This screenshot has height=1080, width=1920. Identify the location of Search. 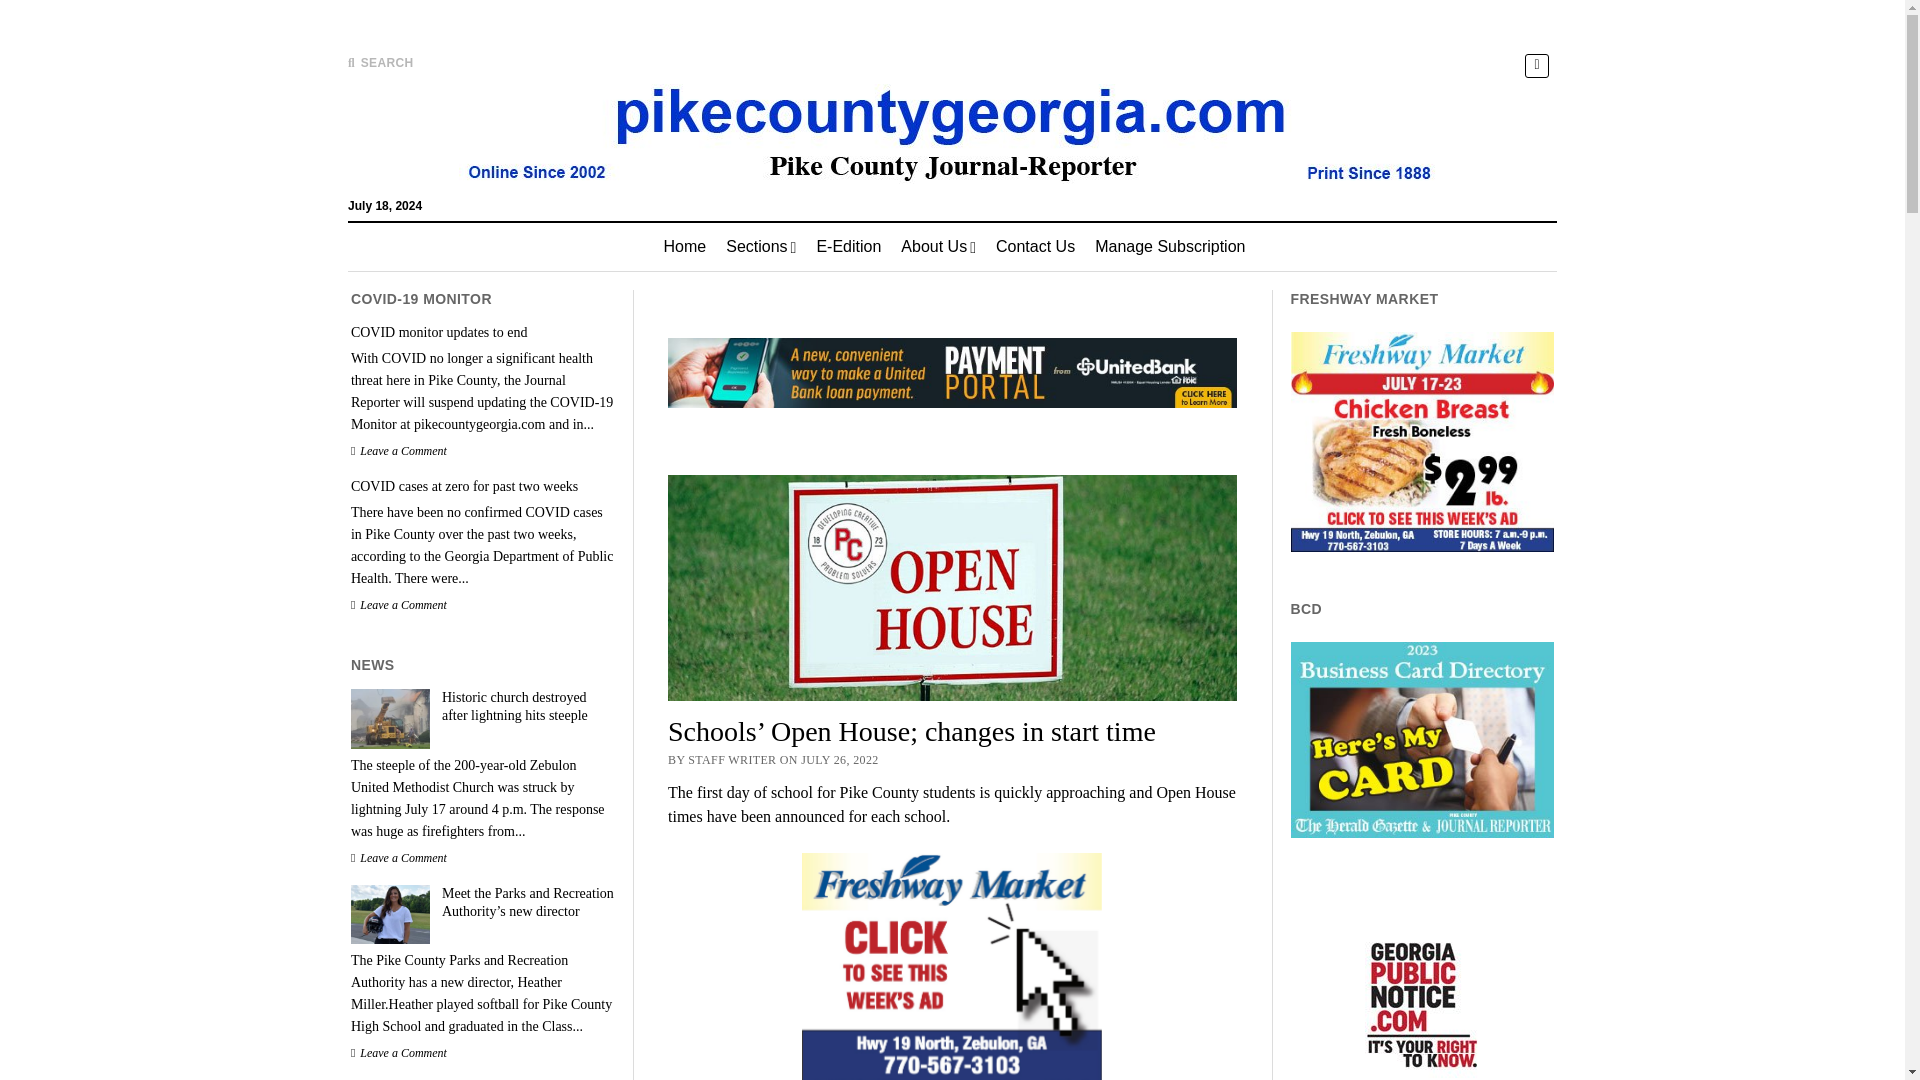
(1248, 170).